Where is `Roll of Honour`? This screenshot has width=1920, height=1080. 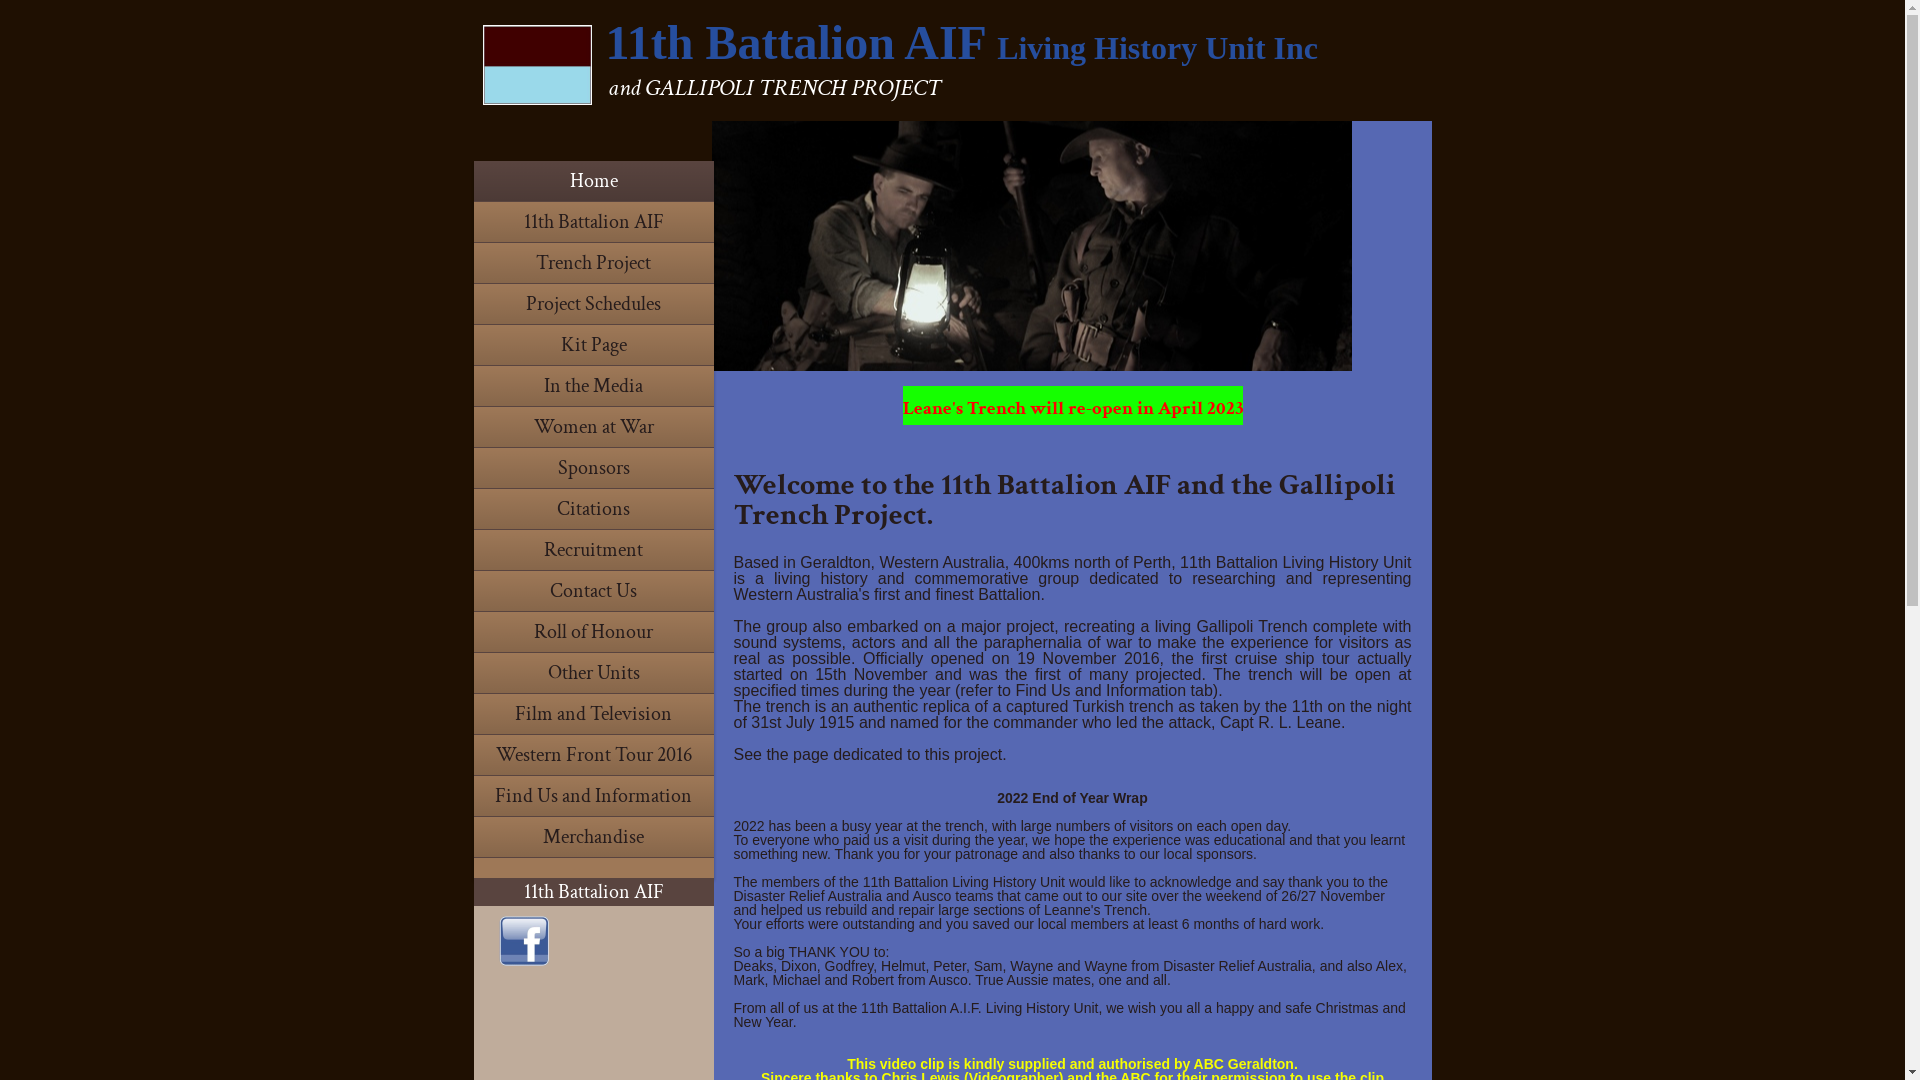 Roll of Honour is located at coordinates (594, 632).